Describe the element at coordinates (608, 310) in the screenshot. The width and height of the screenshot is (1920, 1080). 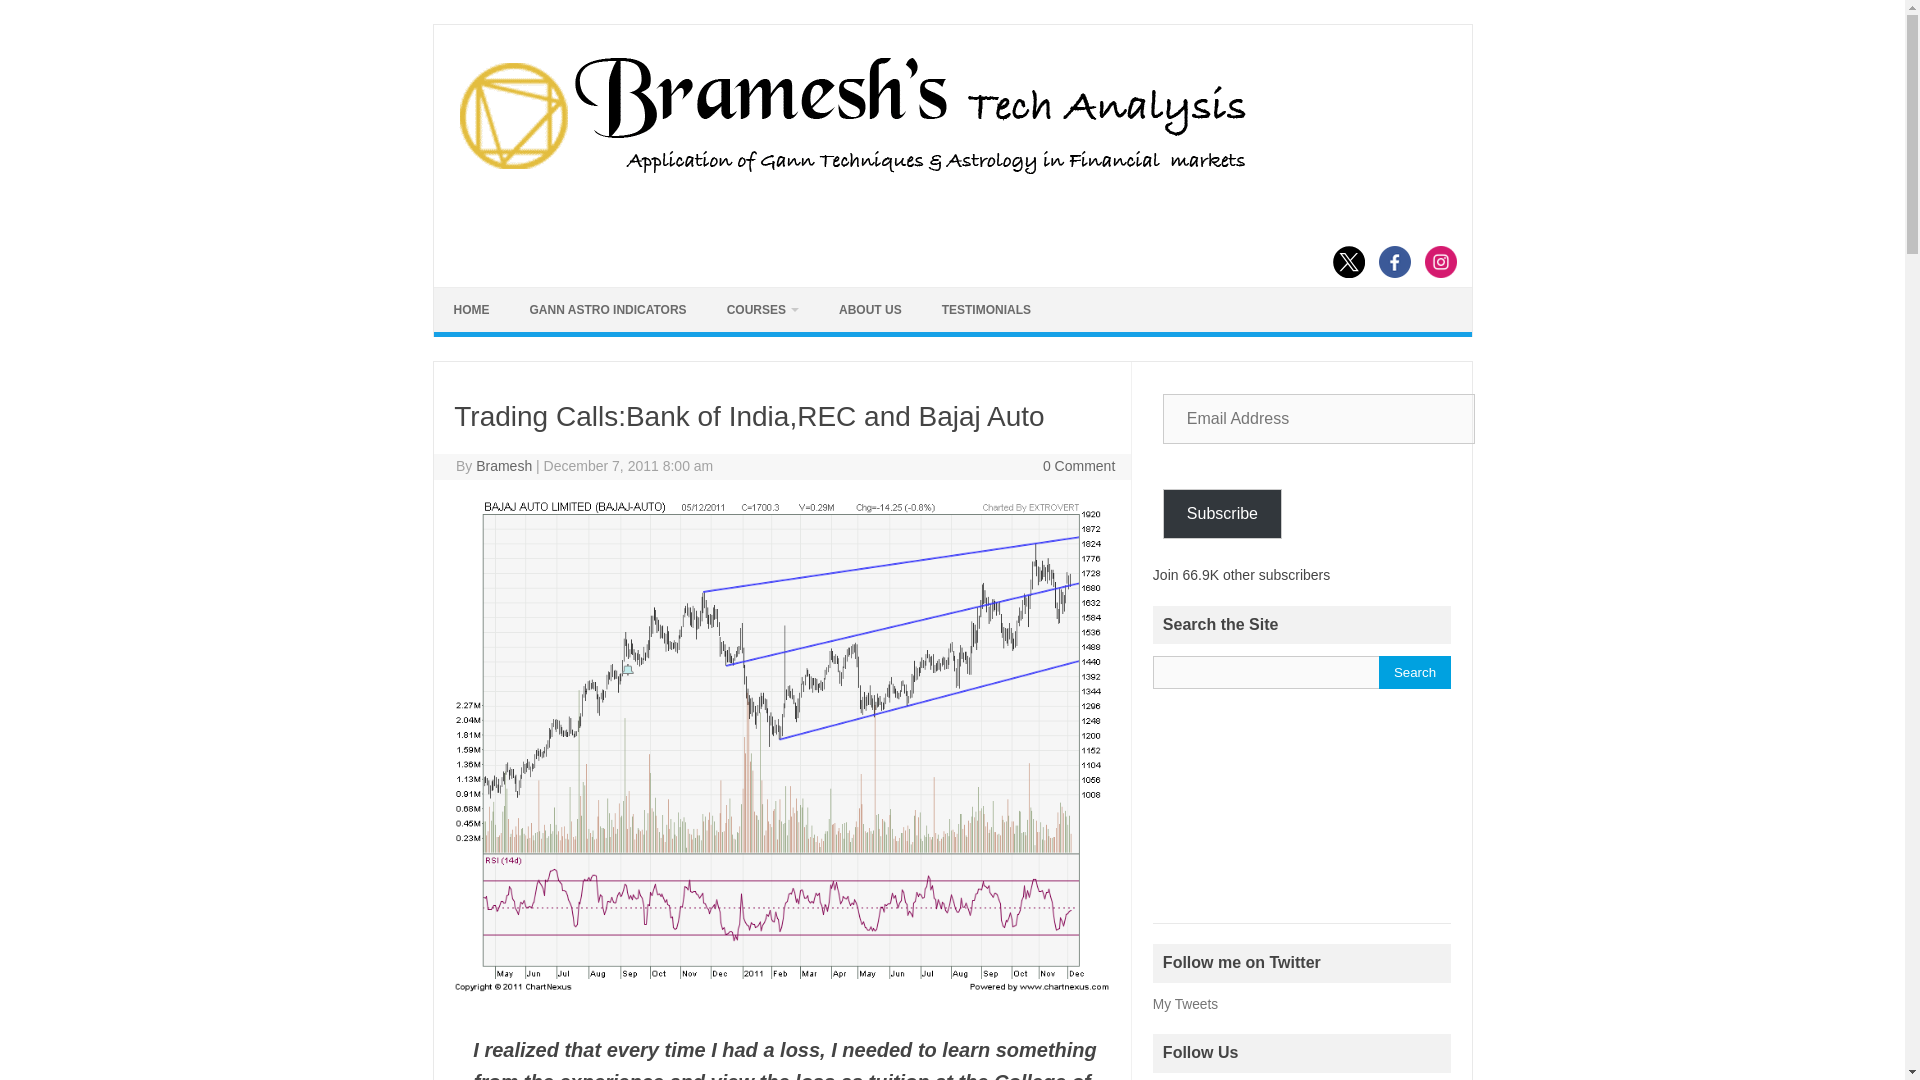
I see `GANN ASTRO INDICATORS` at that location.